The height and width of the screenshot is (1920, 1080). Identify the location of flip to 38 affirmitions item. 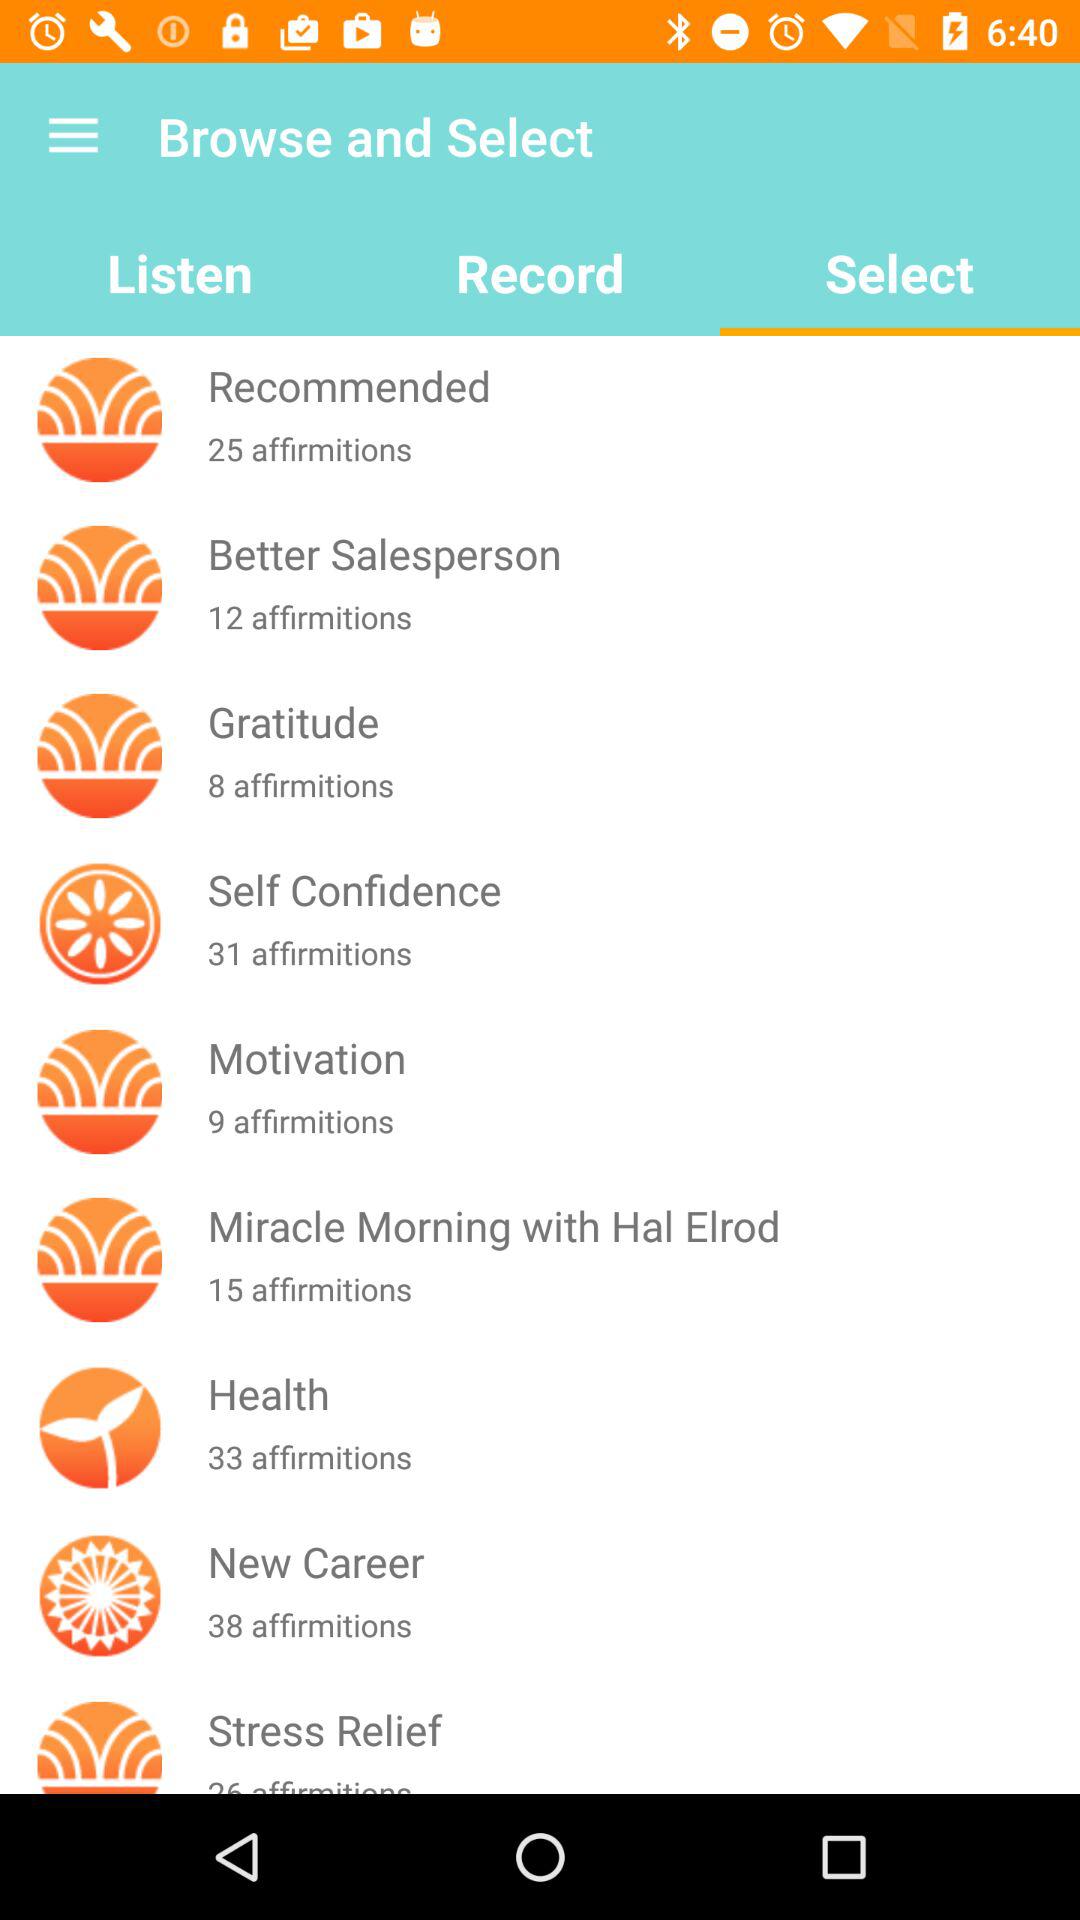
(639, 1637).